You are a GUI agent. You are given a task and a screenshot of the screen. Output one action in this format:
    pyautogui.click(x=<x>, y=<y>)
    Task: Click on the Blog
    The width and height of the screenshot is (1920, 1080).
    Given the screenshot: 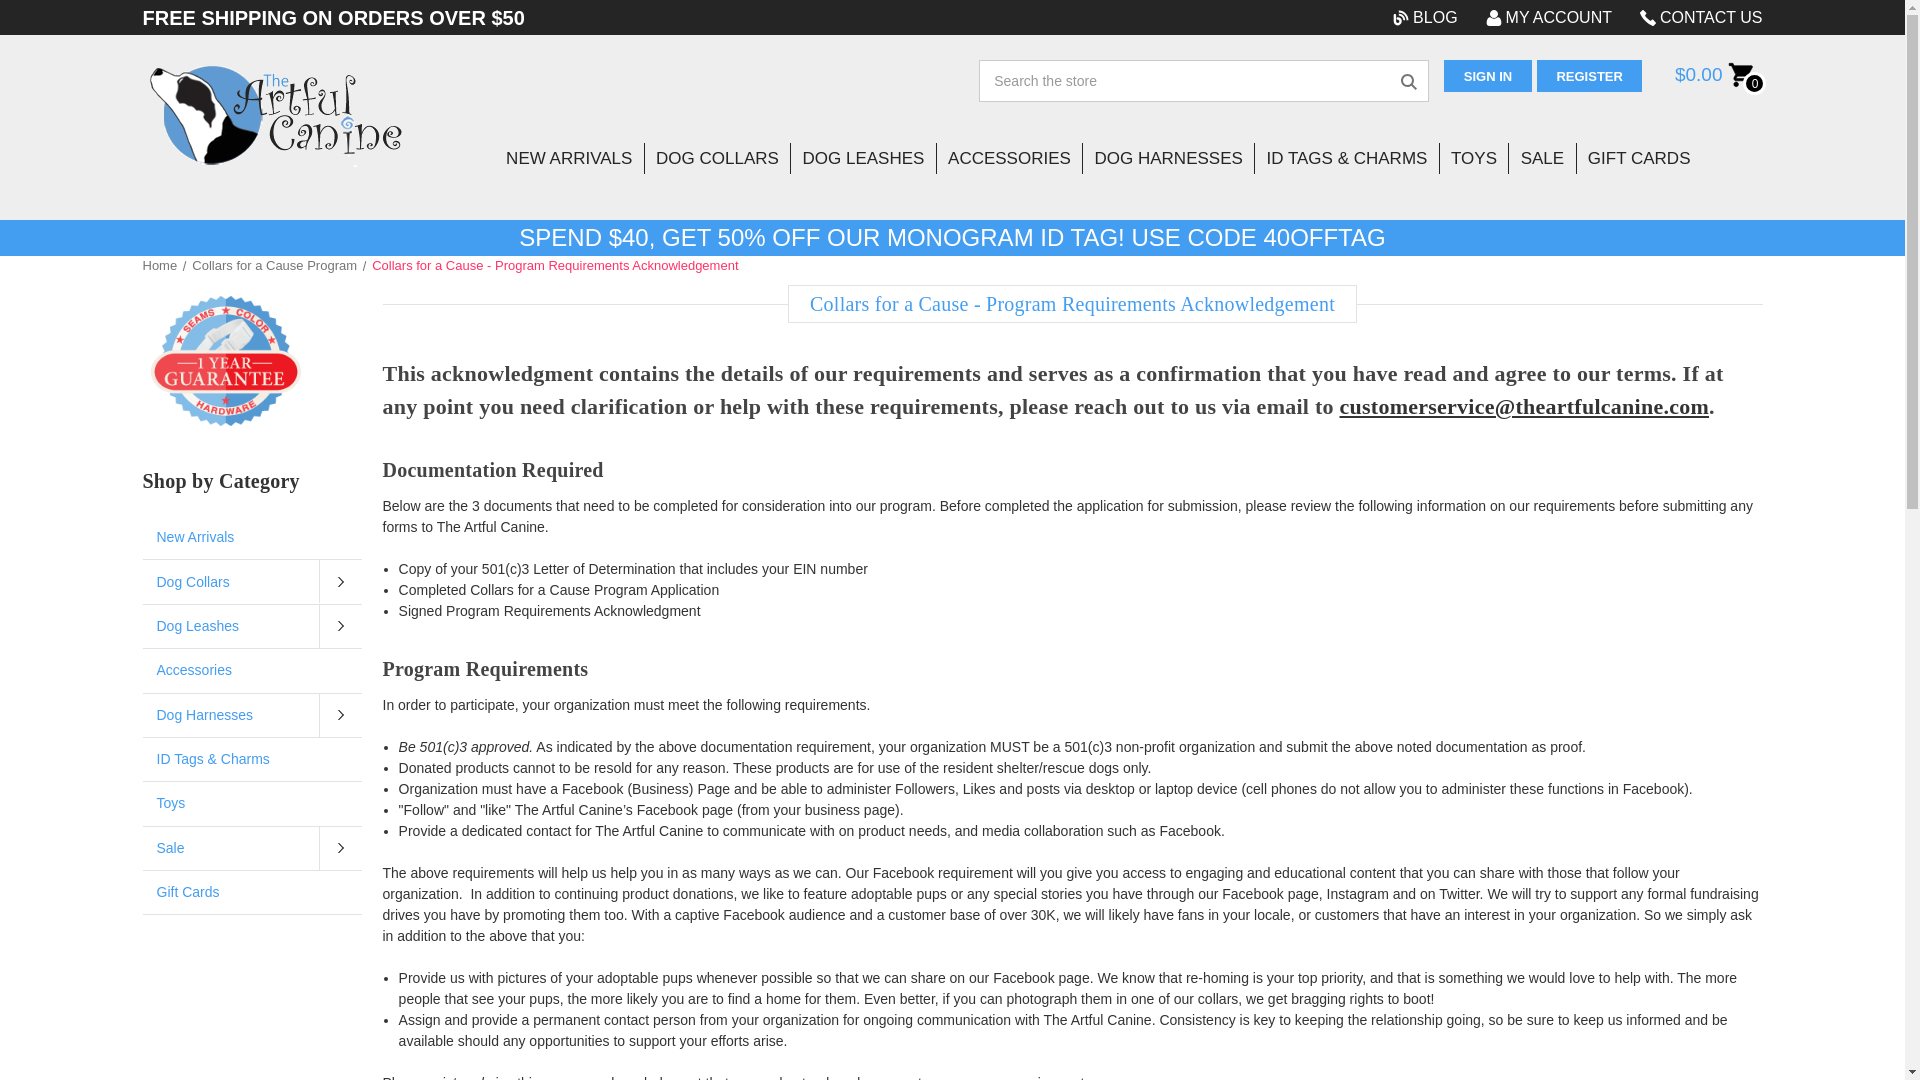 What is the action you would take?
    pyautogui.click(x=1424, y=17)
    